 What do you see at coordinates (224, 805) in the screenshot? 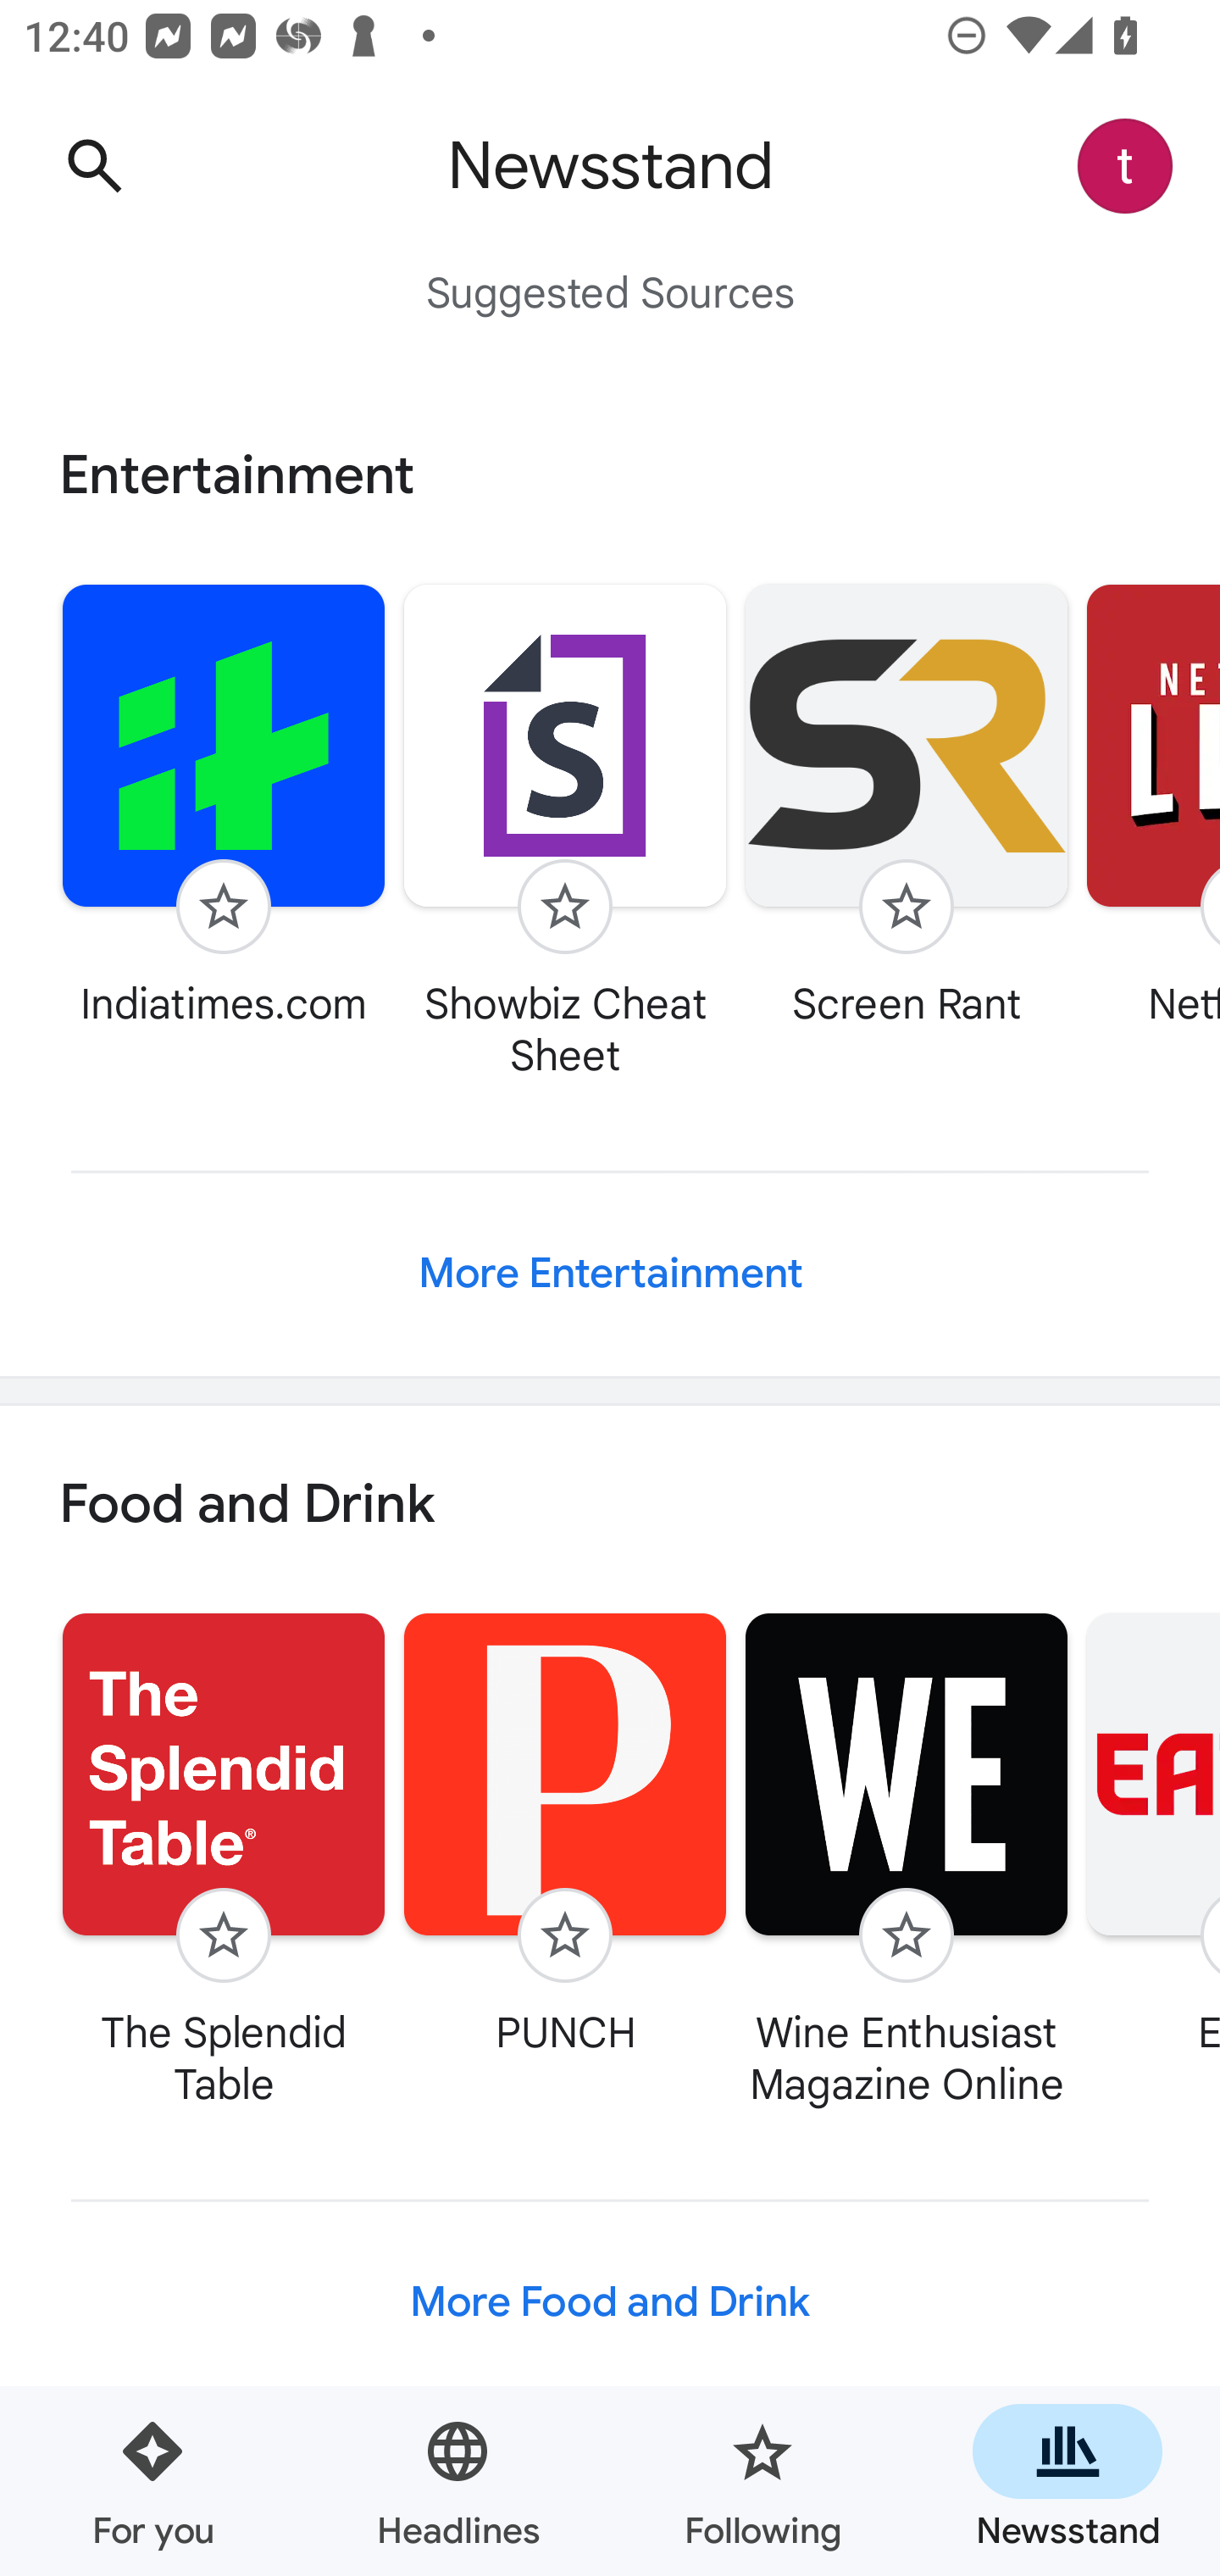
I see `Follow Indiatimes.com` at bounding box center [224, 805].